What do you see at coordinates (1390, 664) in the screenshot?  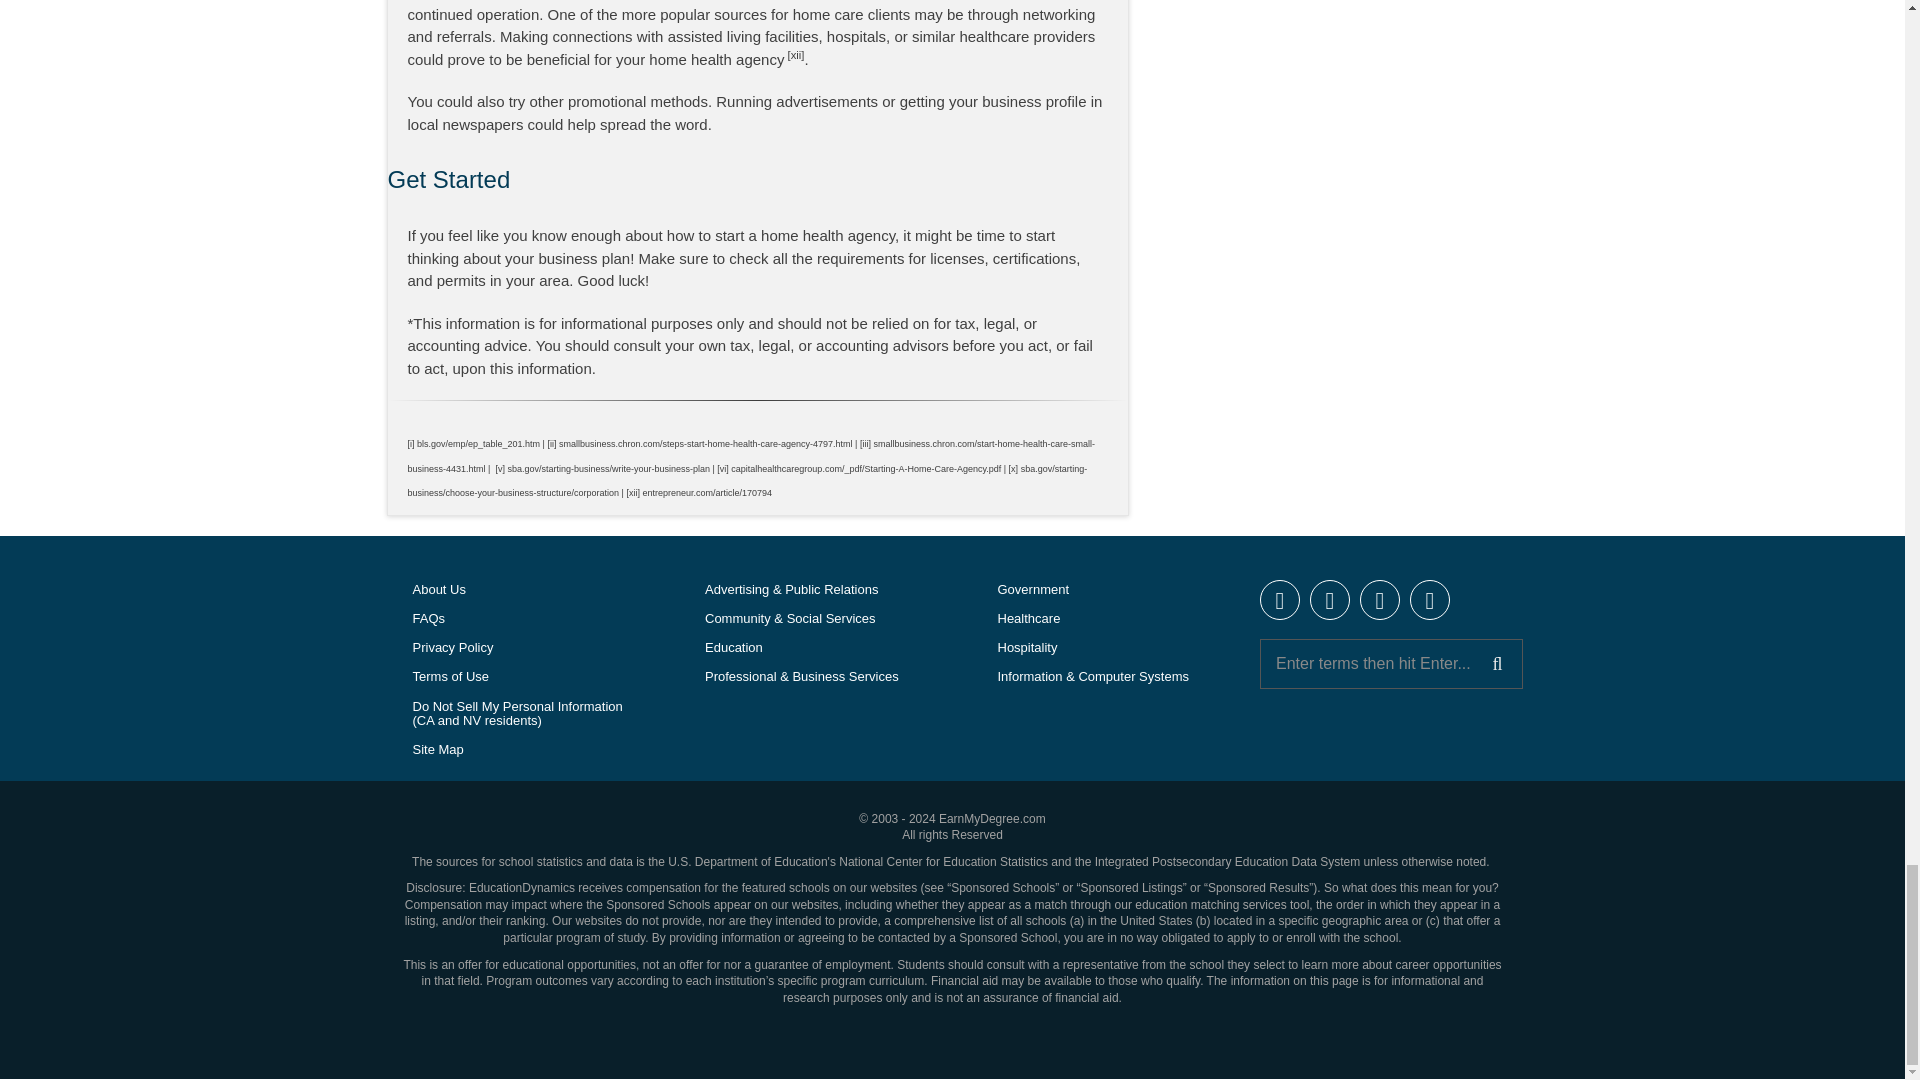 I see `Enter terms then hit Enter...` at bounding box center [1390, 664].